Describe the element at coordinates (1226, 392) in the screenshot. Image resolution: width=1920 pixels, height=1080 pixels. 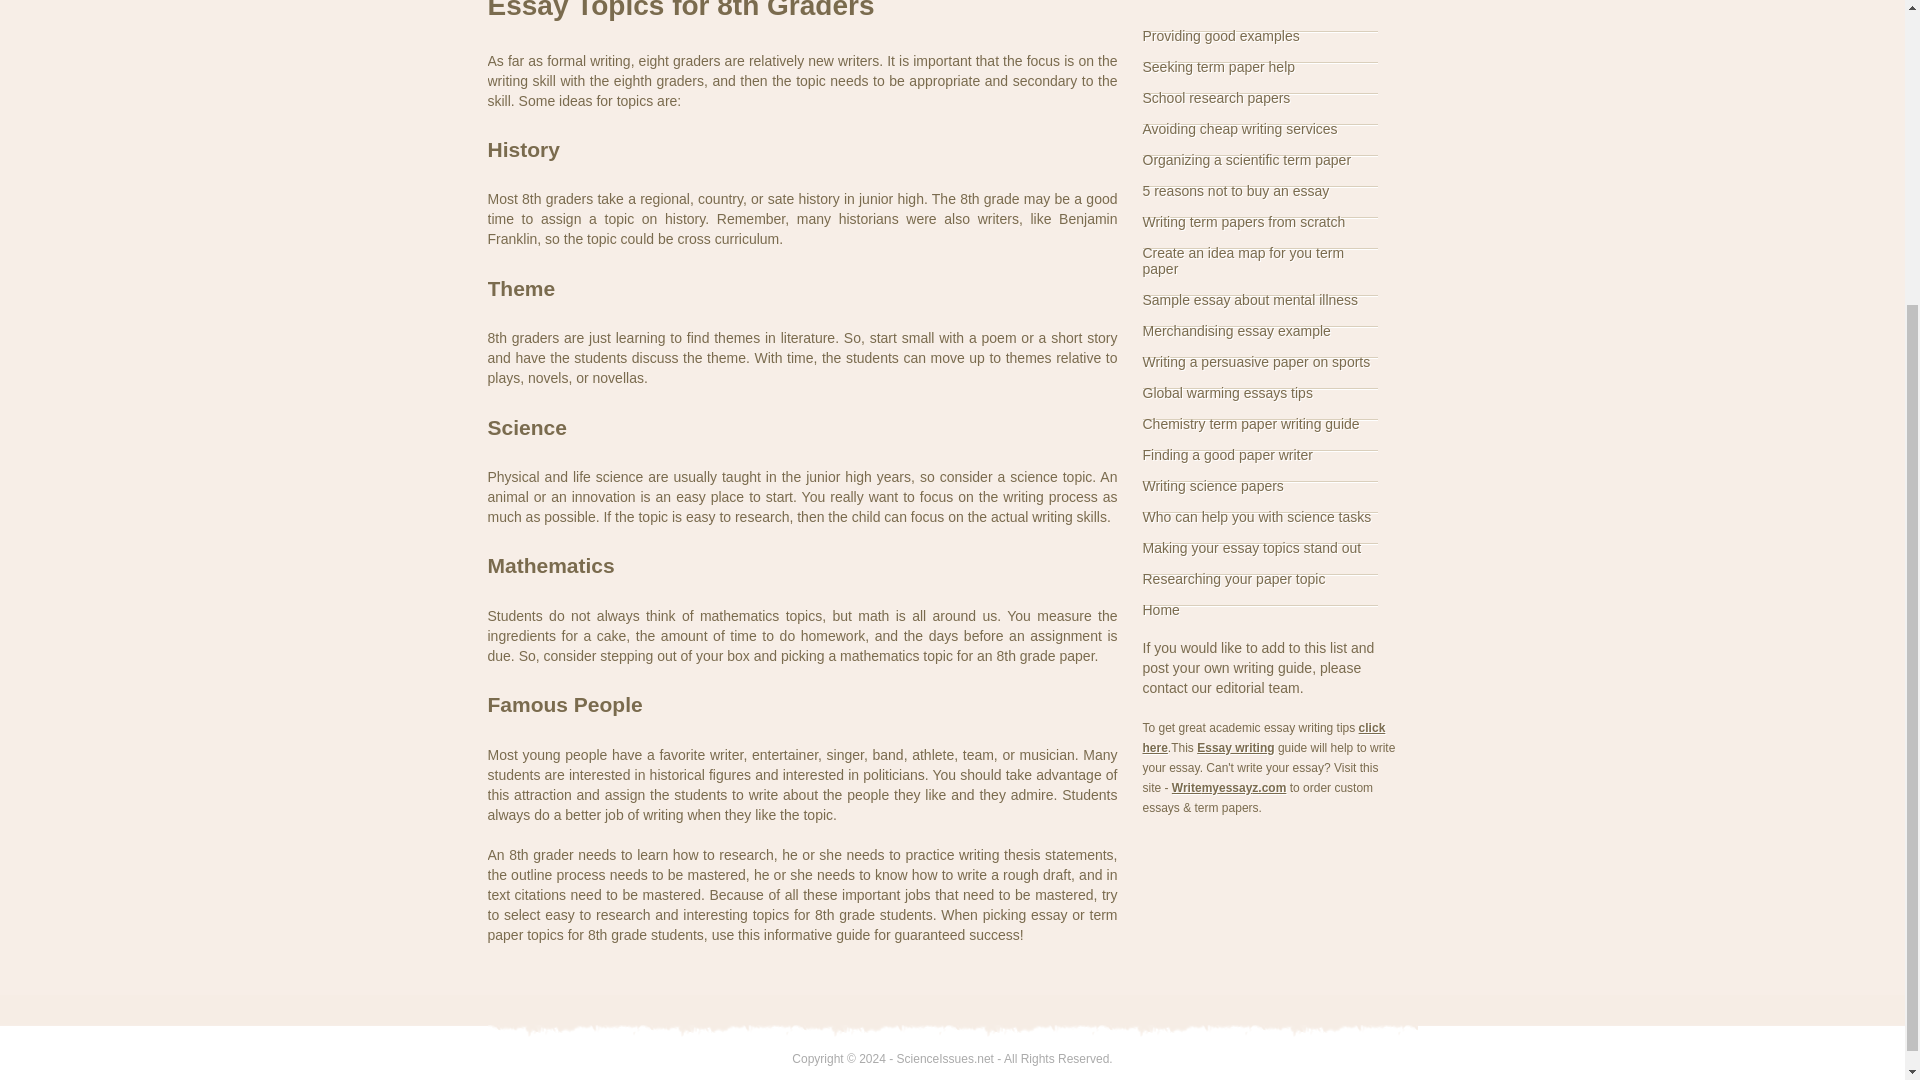
I see `Writing An Academic Essay On The Topic Of Global Warming` at that location.